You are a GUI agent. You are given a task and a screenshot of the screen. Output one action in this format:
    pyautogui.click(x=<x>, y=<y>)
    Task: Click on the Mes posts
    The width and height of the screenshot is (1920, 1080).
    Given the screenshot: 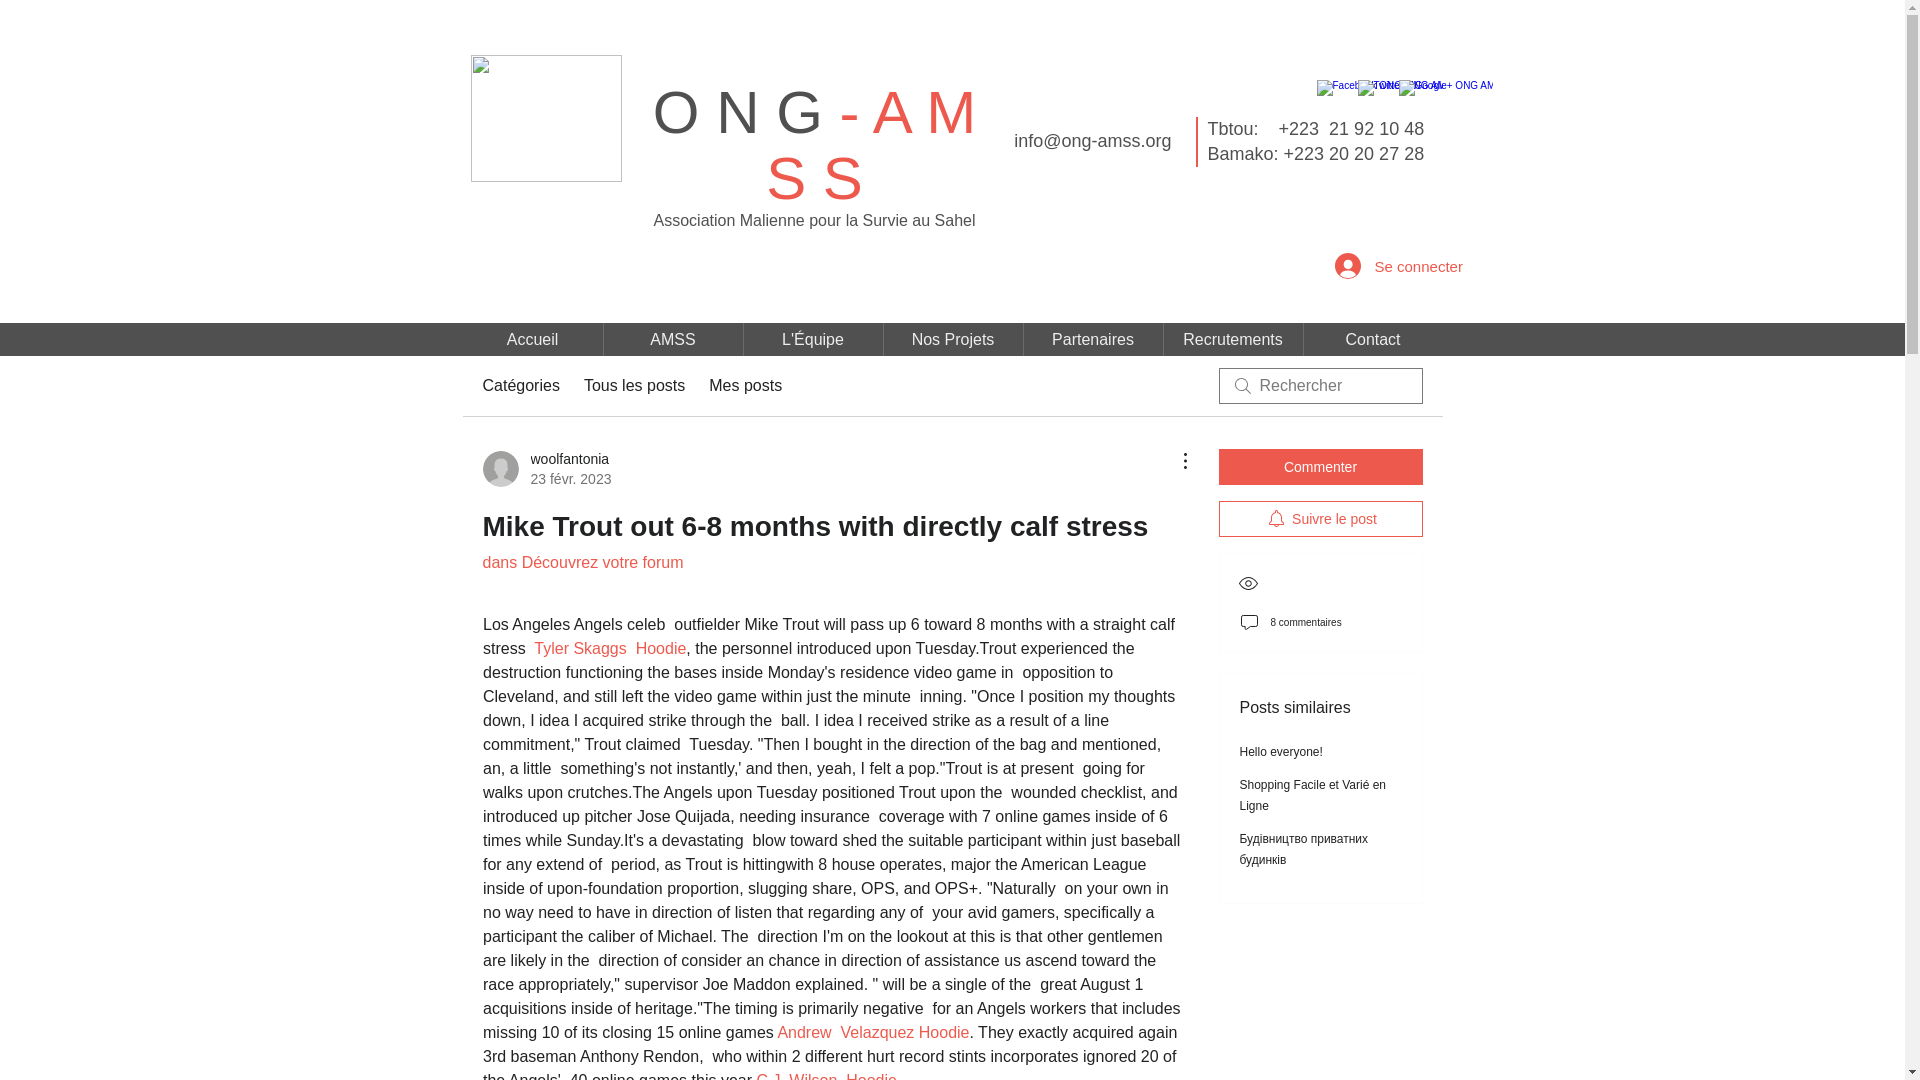 What is the action you would take?
    pyautogui.click(x=744, y=386)
    